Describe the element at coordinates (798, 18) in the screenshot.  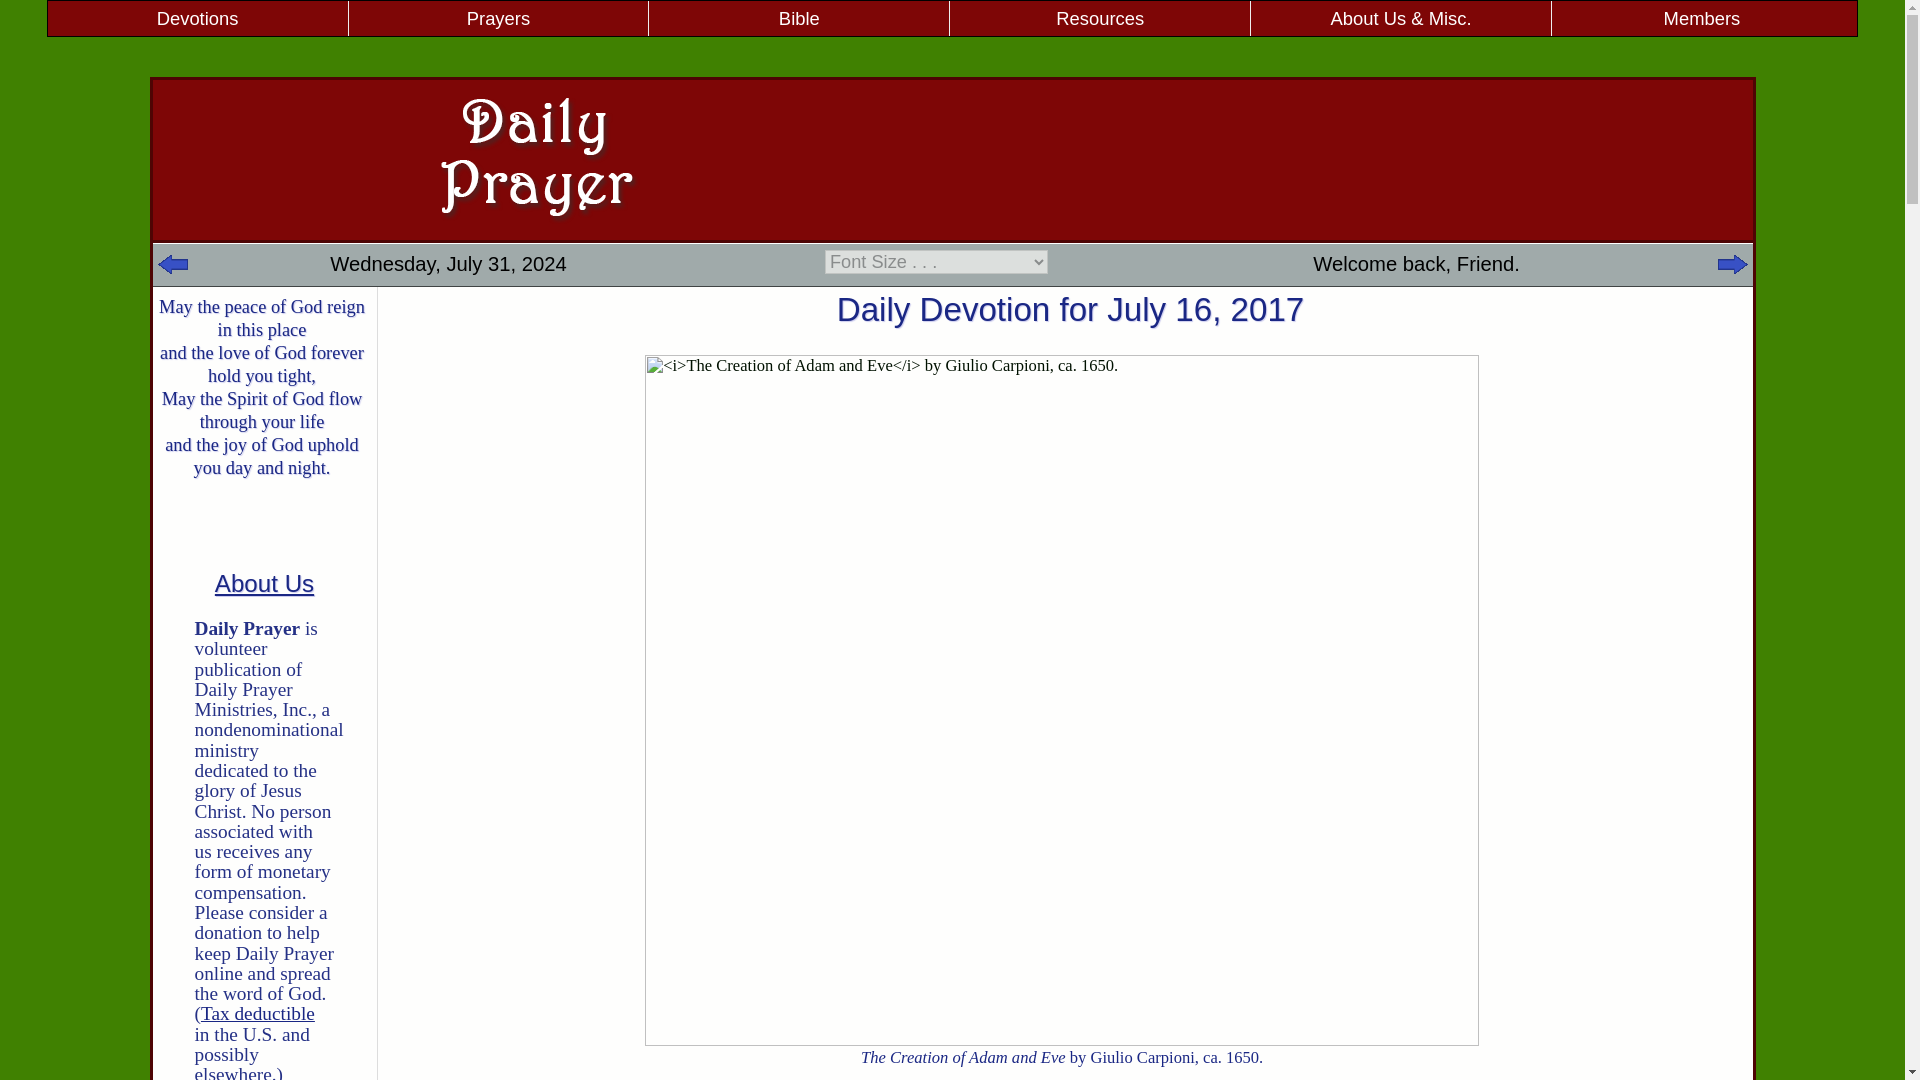
I see `Bible` at that location.